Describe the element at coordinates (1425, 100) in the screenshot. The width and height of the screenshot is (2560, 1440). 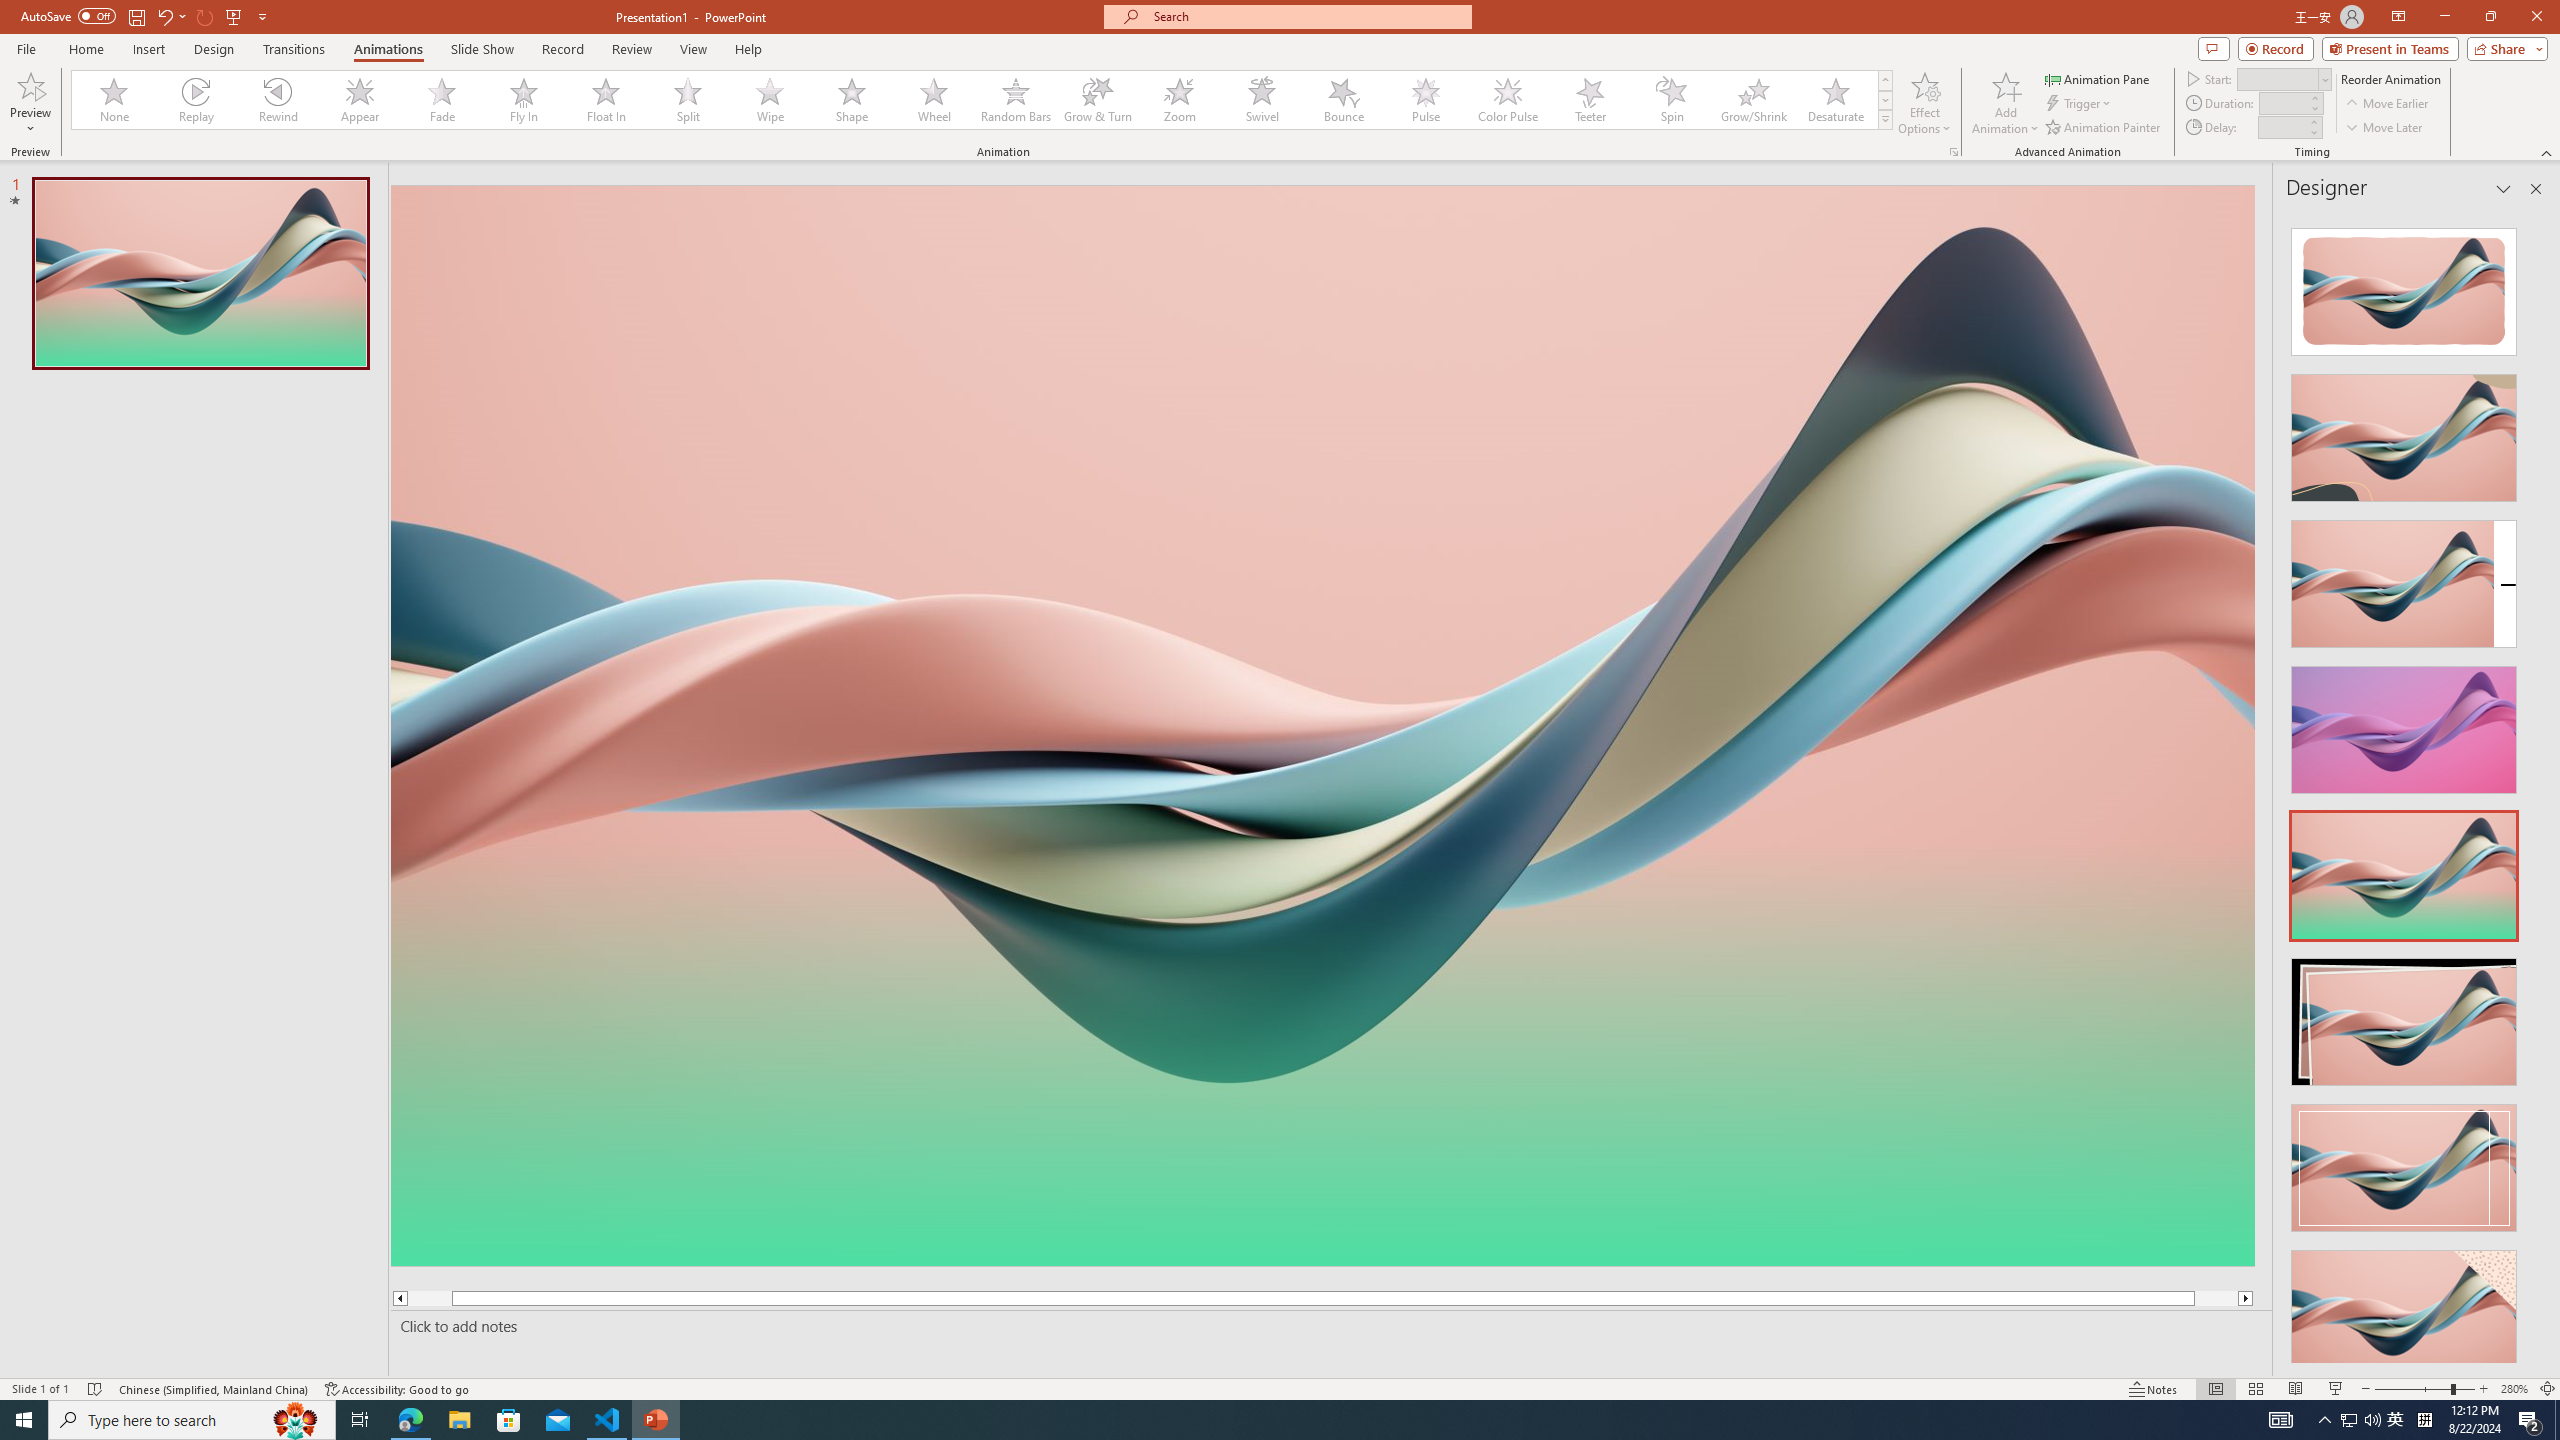
I see `Pulse` at that location.